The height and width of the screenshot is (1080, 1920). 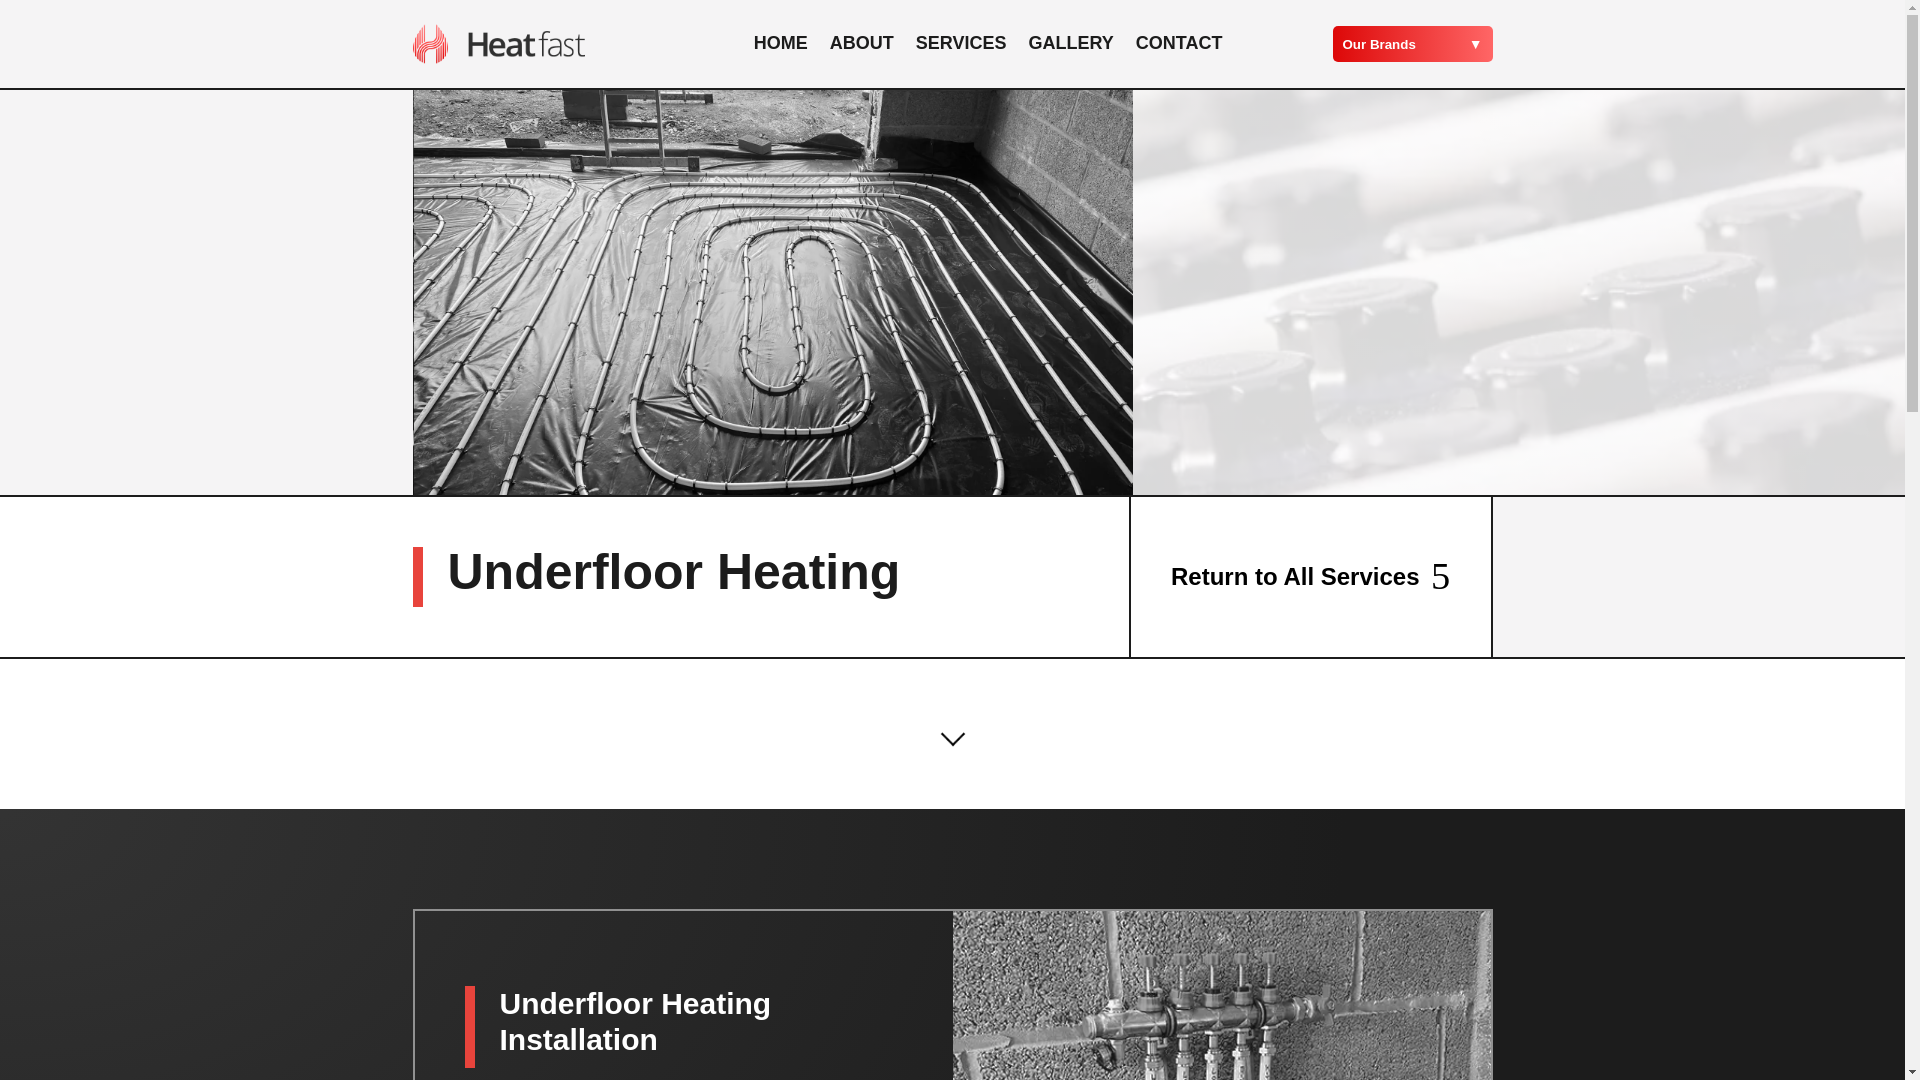 What do you see at coordinates (781, 44) in the screenshot?
I see `HOME` at bounding box center [781, 44].